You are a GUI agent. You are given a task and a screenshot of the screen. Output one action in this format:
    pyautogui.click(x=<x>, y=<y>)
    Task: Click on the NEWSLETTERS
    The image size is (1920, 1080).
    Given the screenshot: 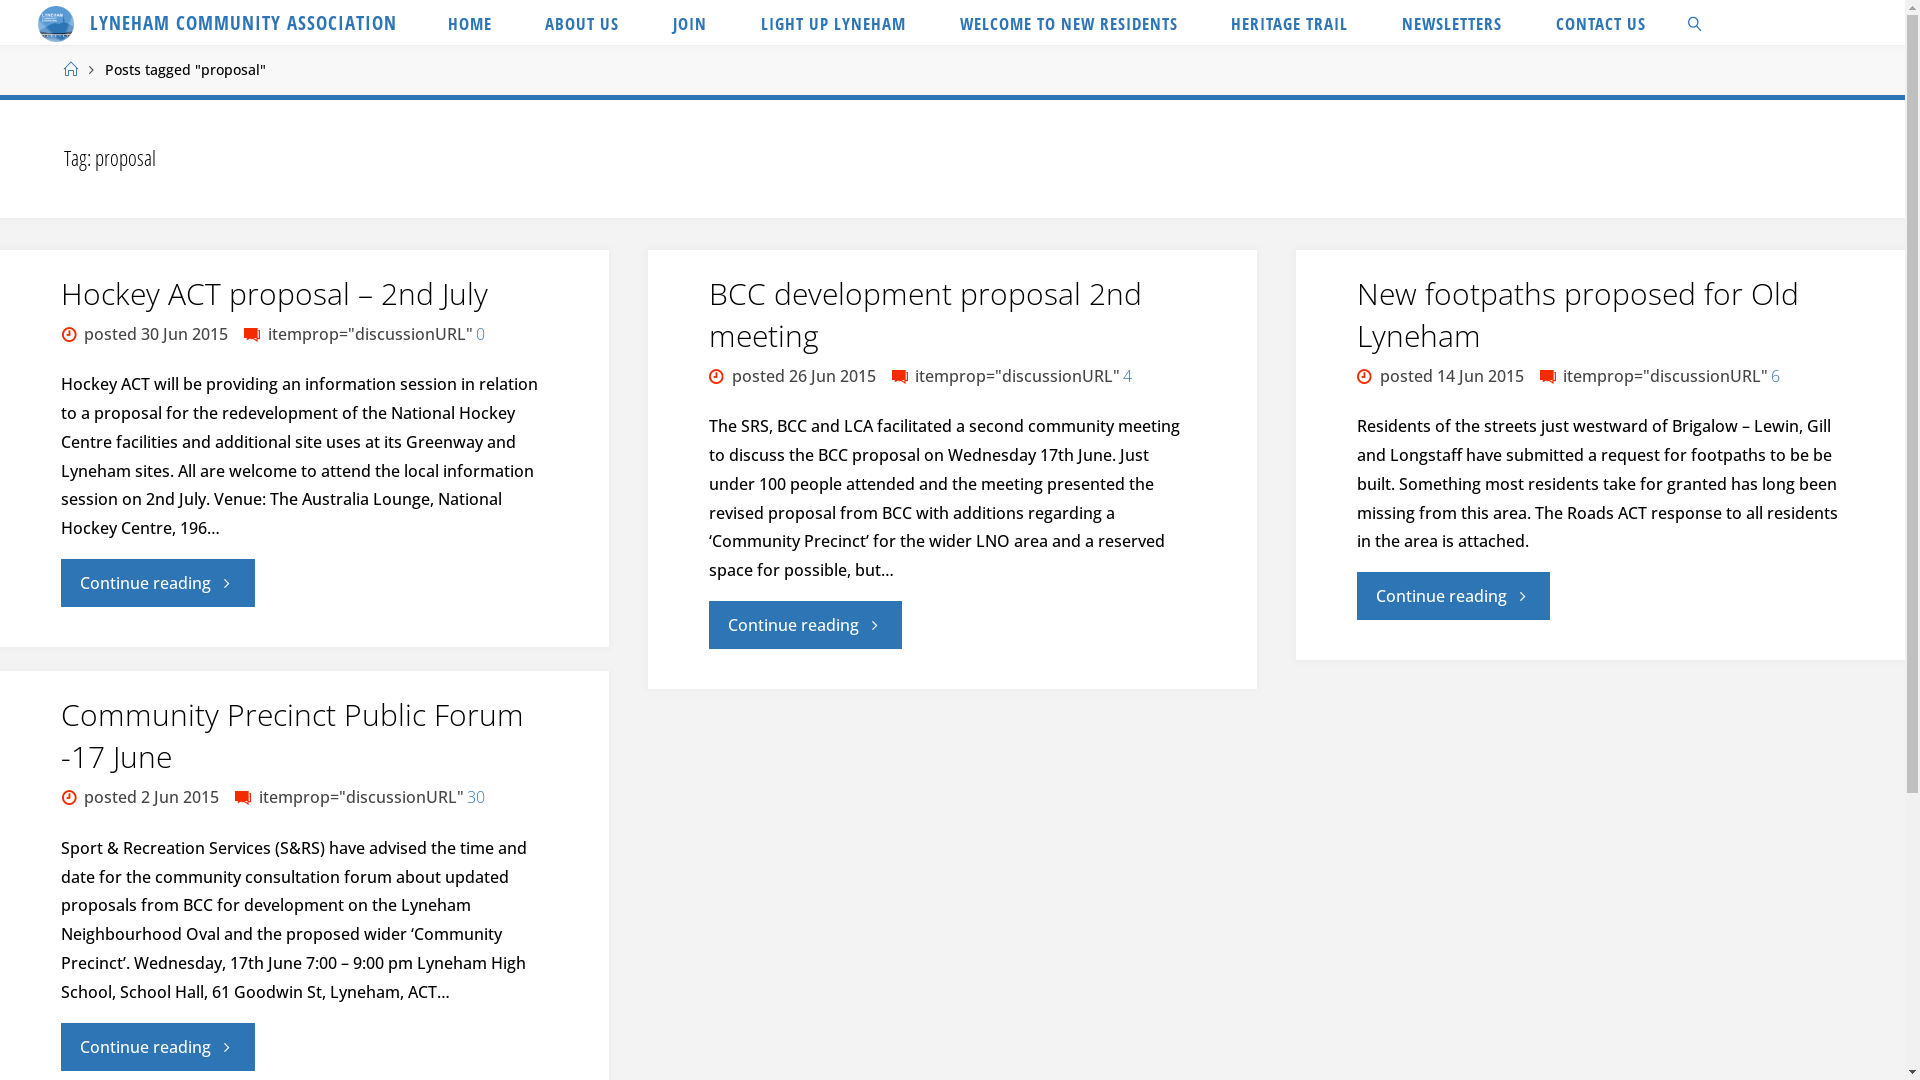 What is the action you would take?
    pyautogui.click(x=1452, y=22)
    